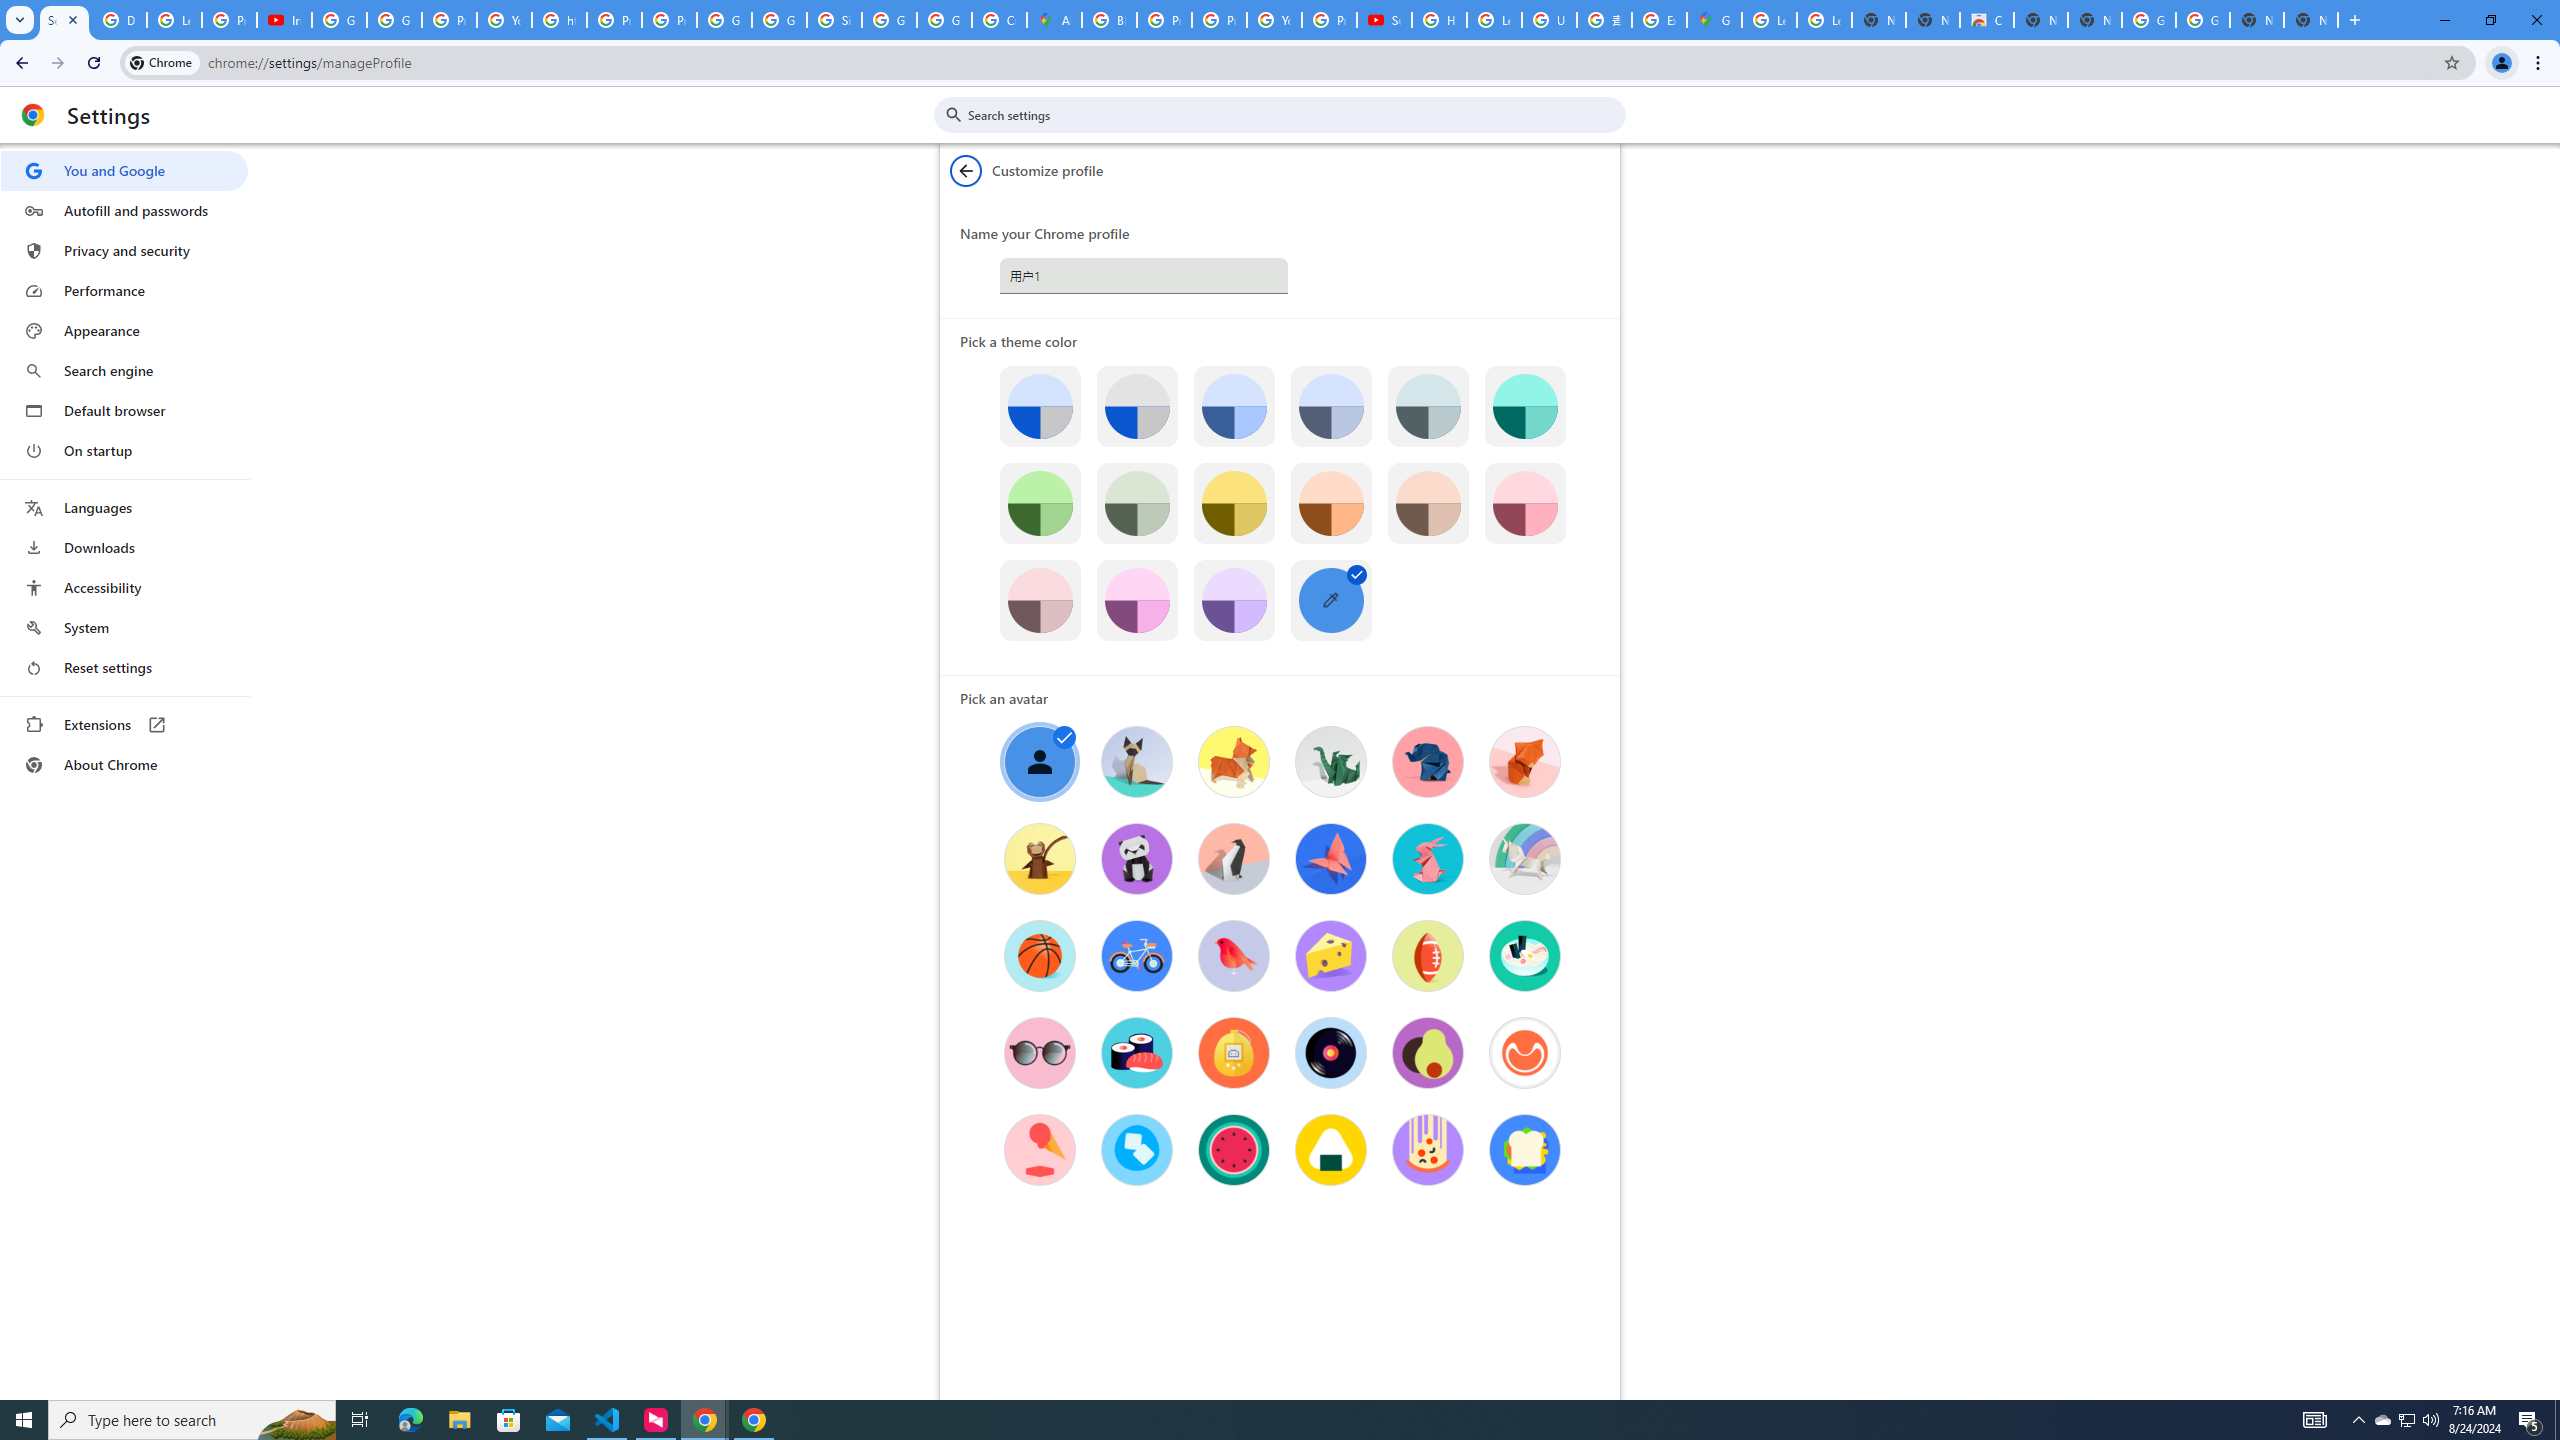 This screenshot has width=2560, height=1440. What do you see at coordinates (1109, 20) in the screenshot?
I see `Blogger Policies and Guidelines - Transparency Center` at bounding box center [1109, 20].